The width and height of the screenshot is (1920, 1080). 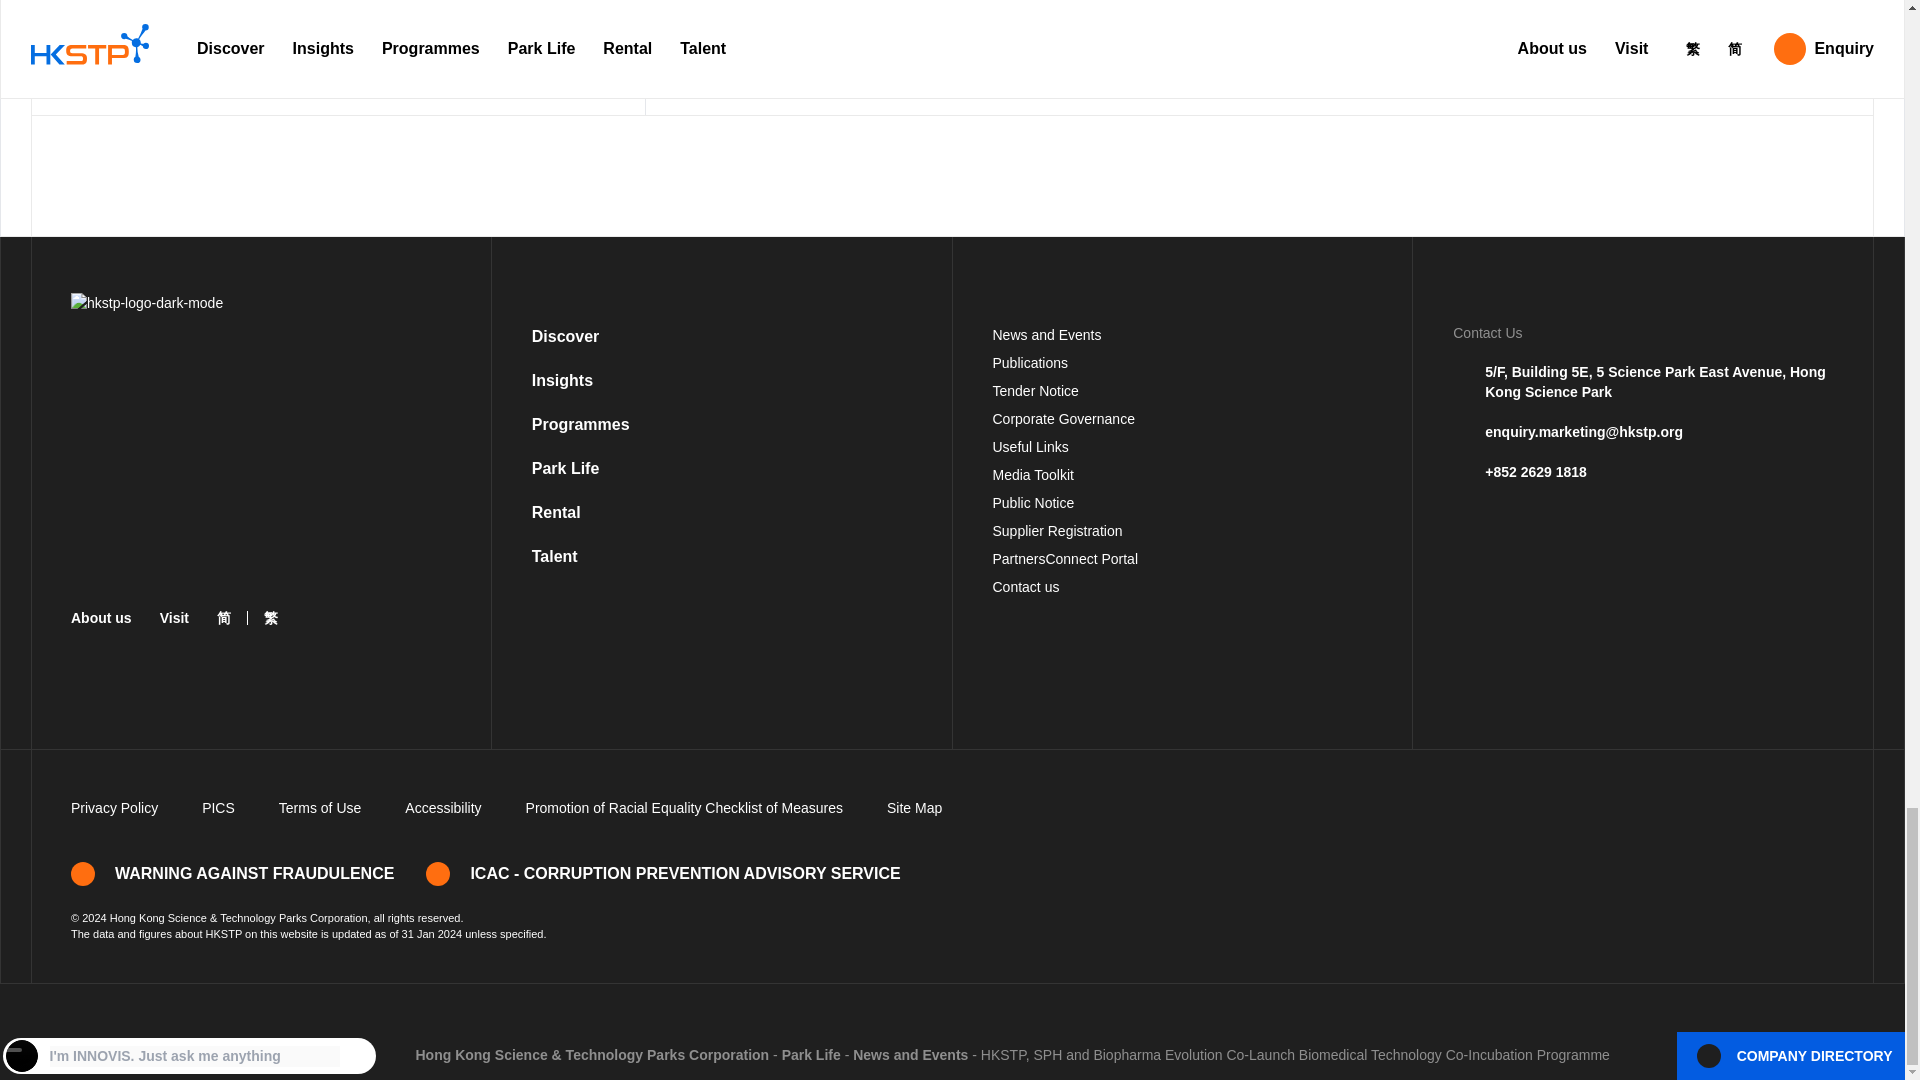 I want to click on Rental, so click(x=556, y=512).